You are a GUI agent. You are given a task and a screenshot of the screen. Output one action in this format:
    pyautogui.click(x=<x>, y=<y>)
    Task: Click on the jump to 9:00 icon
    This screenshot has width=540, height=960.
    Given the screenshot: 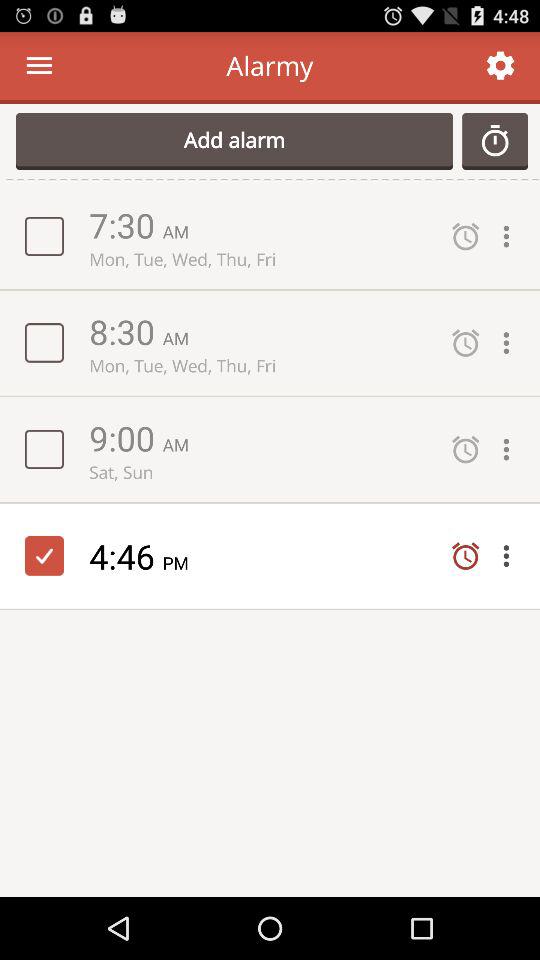 What is the action you would take?
    pyautogui.click(x=126, y=438)
    